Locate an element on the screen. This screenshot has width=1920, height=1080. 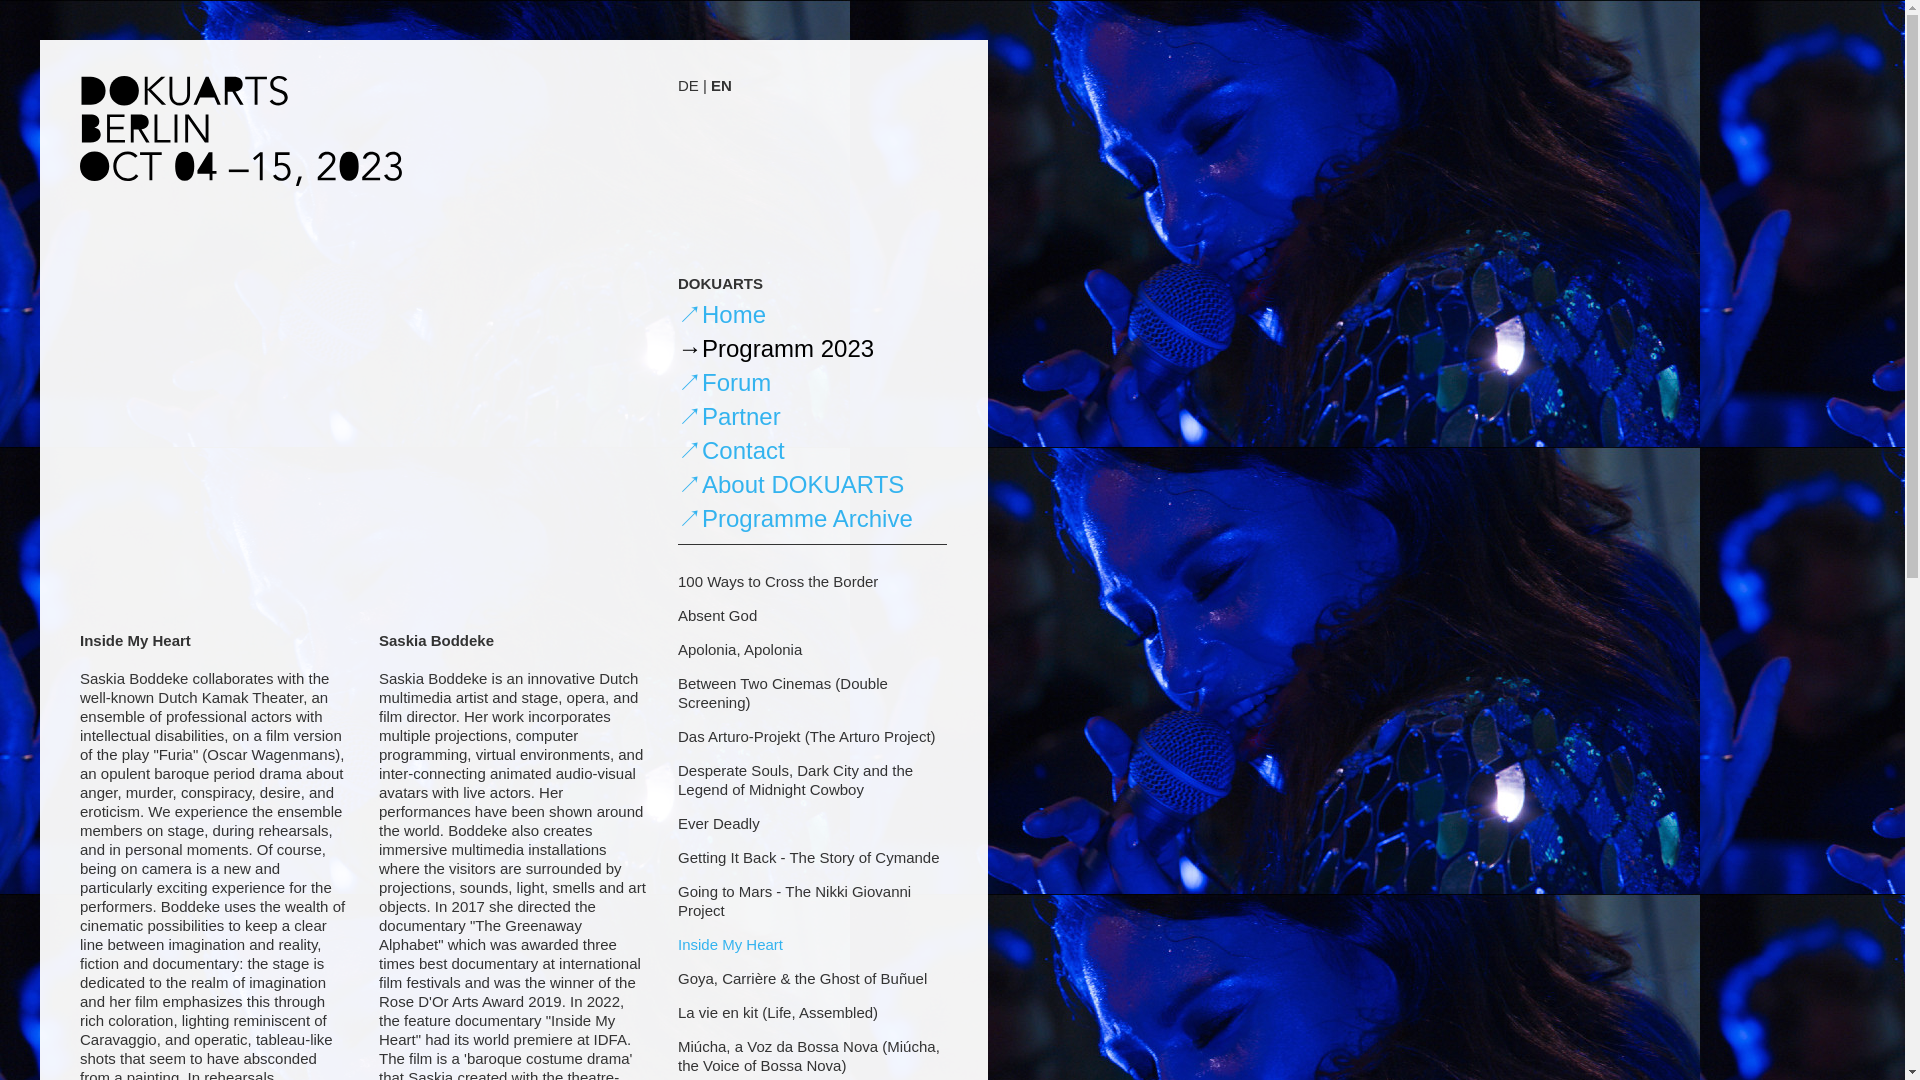
About DOKUARTS is located at coordinates (790, 484).